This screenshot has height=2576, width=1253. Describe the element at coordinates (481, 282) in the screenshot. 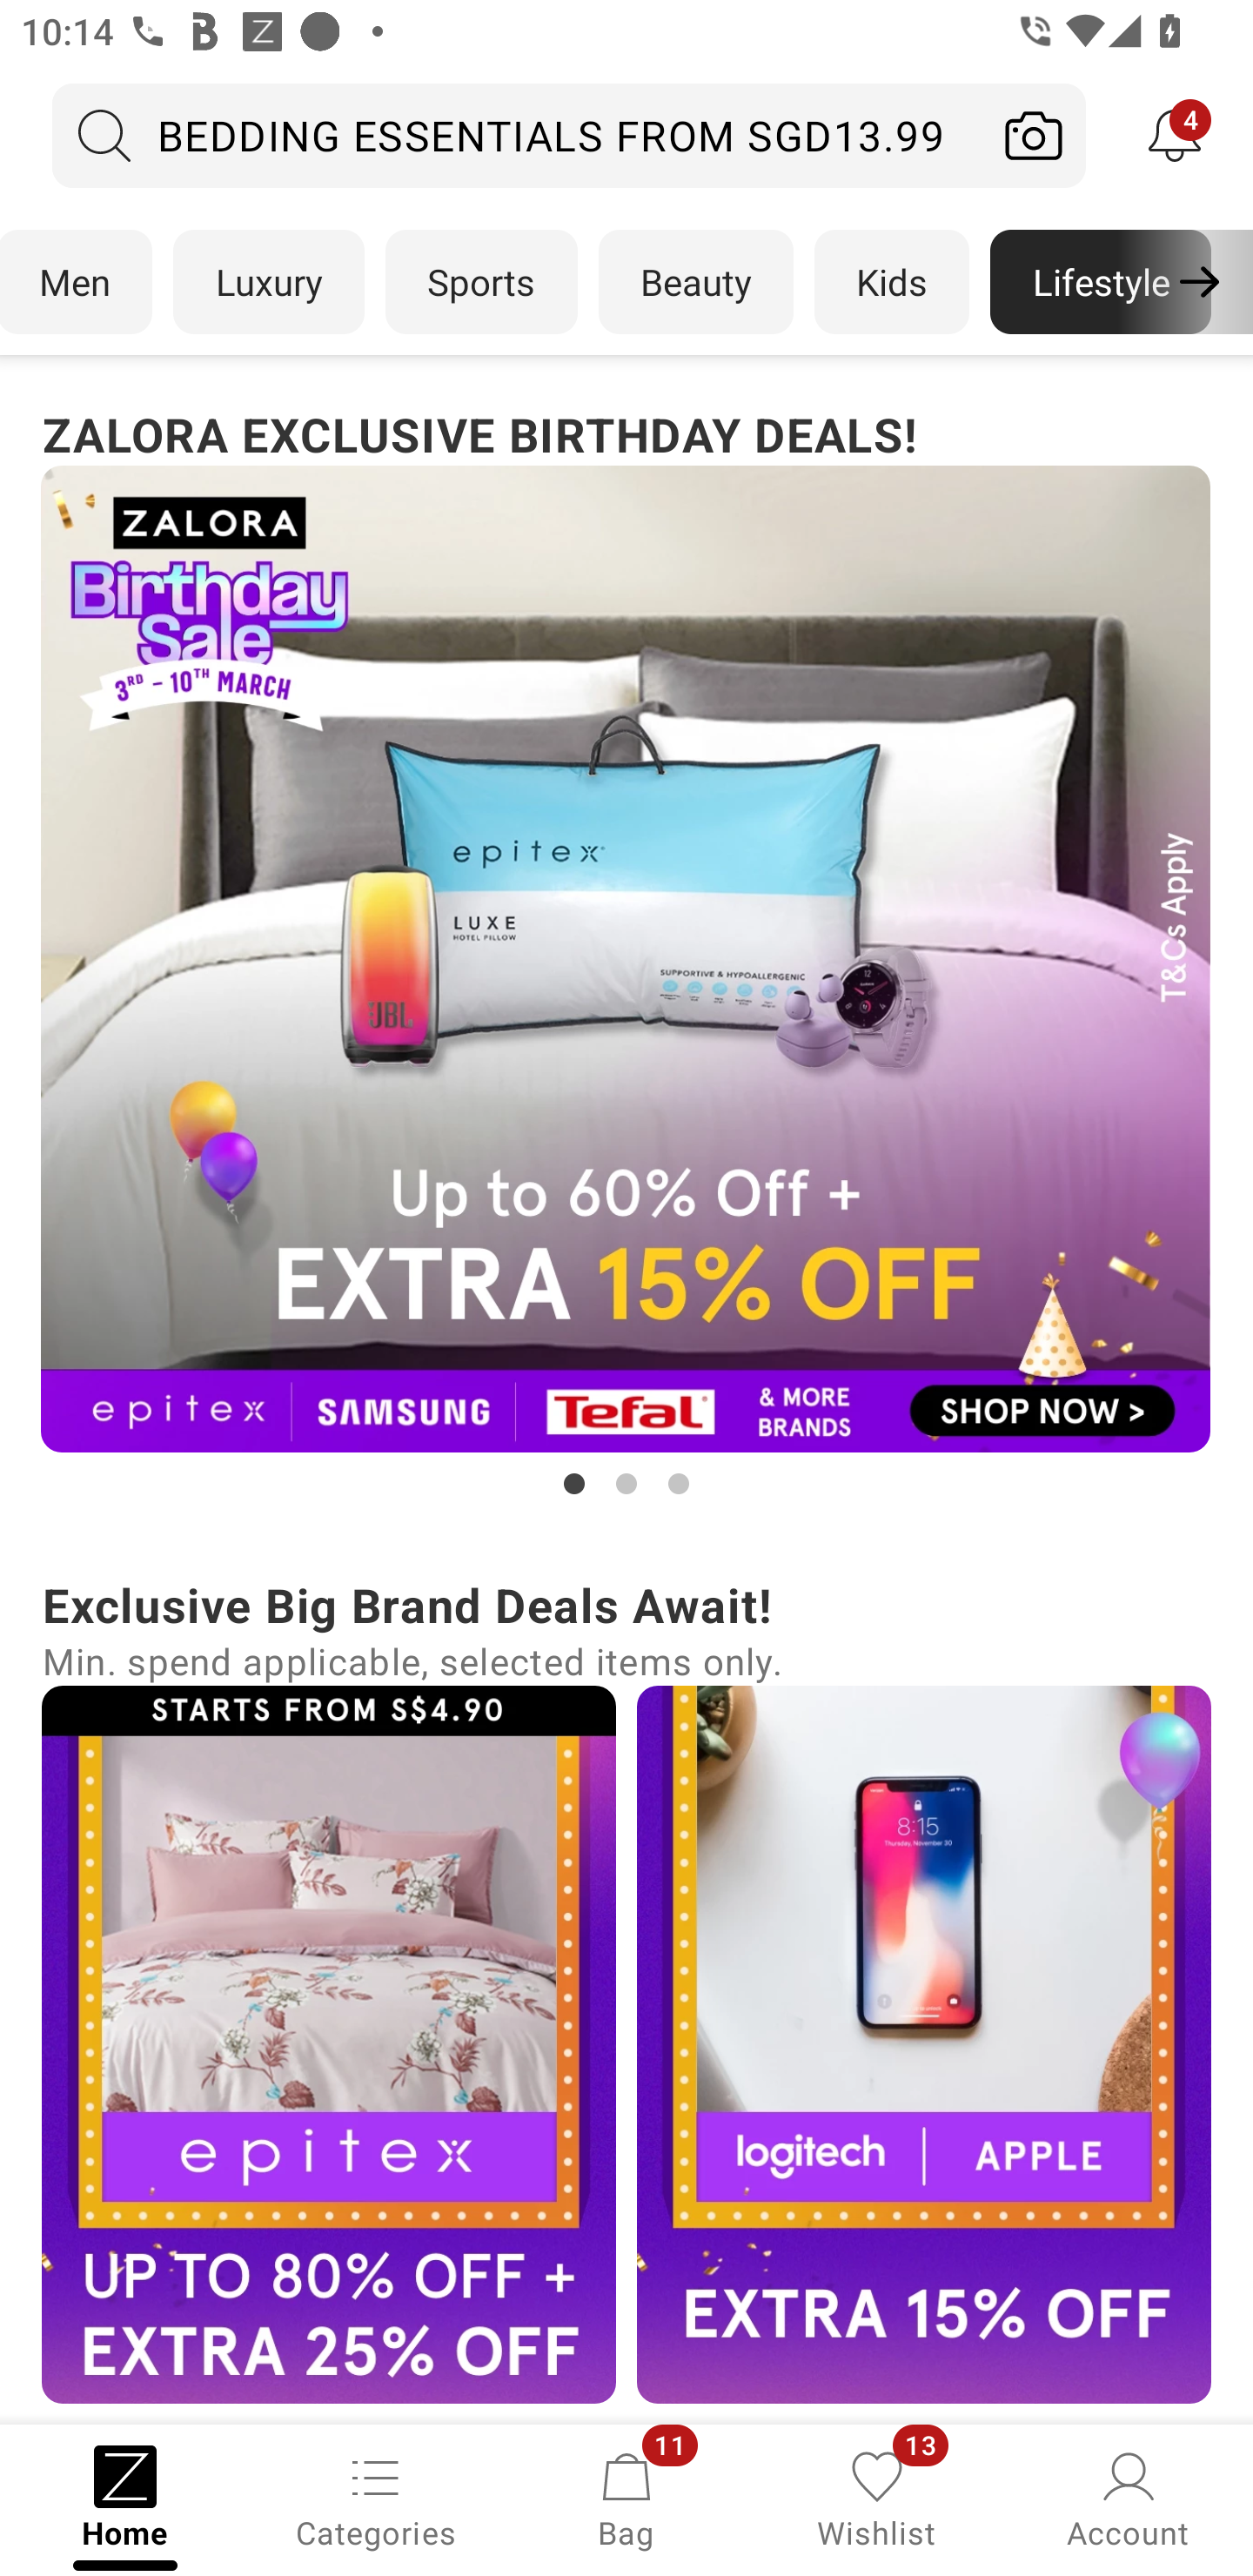

I see `Sports` at that location.